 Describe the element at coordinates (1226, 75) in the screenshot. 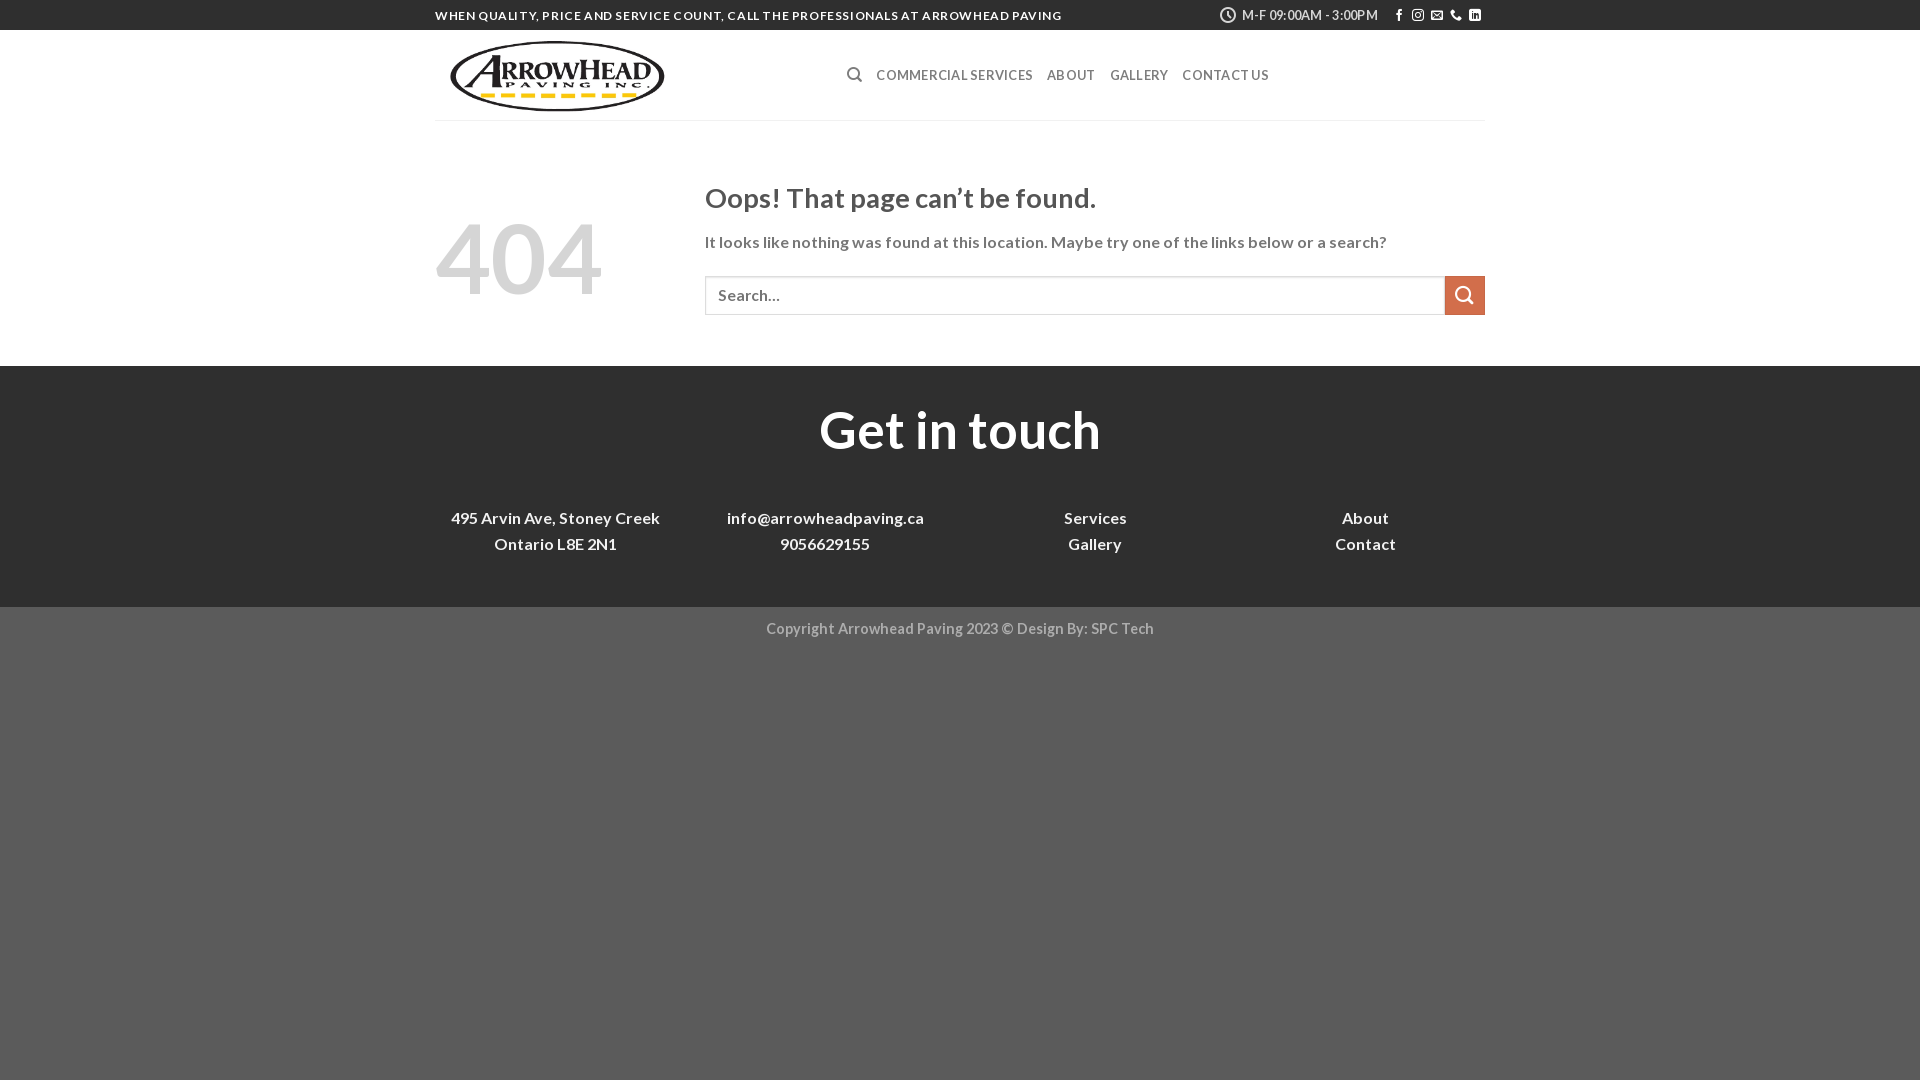

I see `CONTACT US` at that location.